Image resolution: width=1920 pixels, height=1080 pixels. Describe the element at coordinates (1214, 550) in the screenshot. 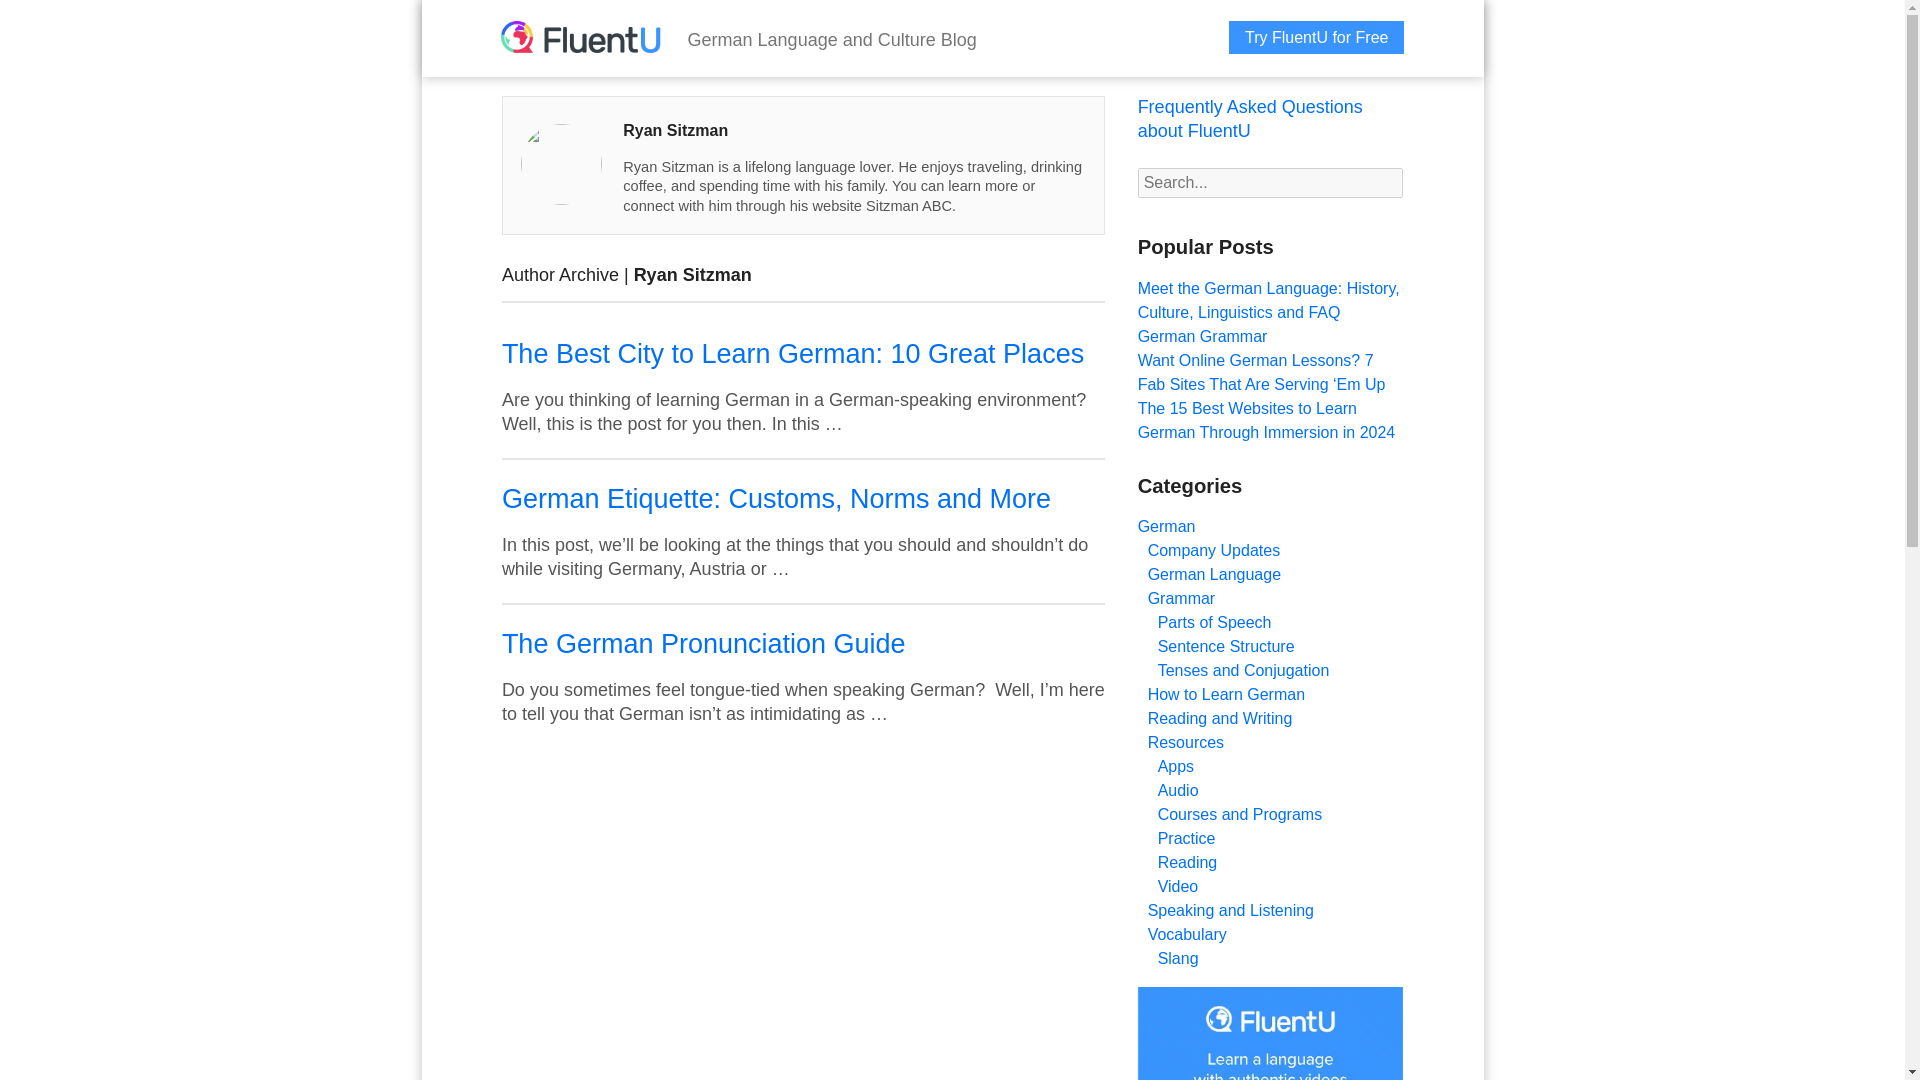

I see `Company Updates` at that location.